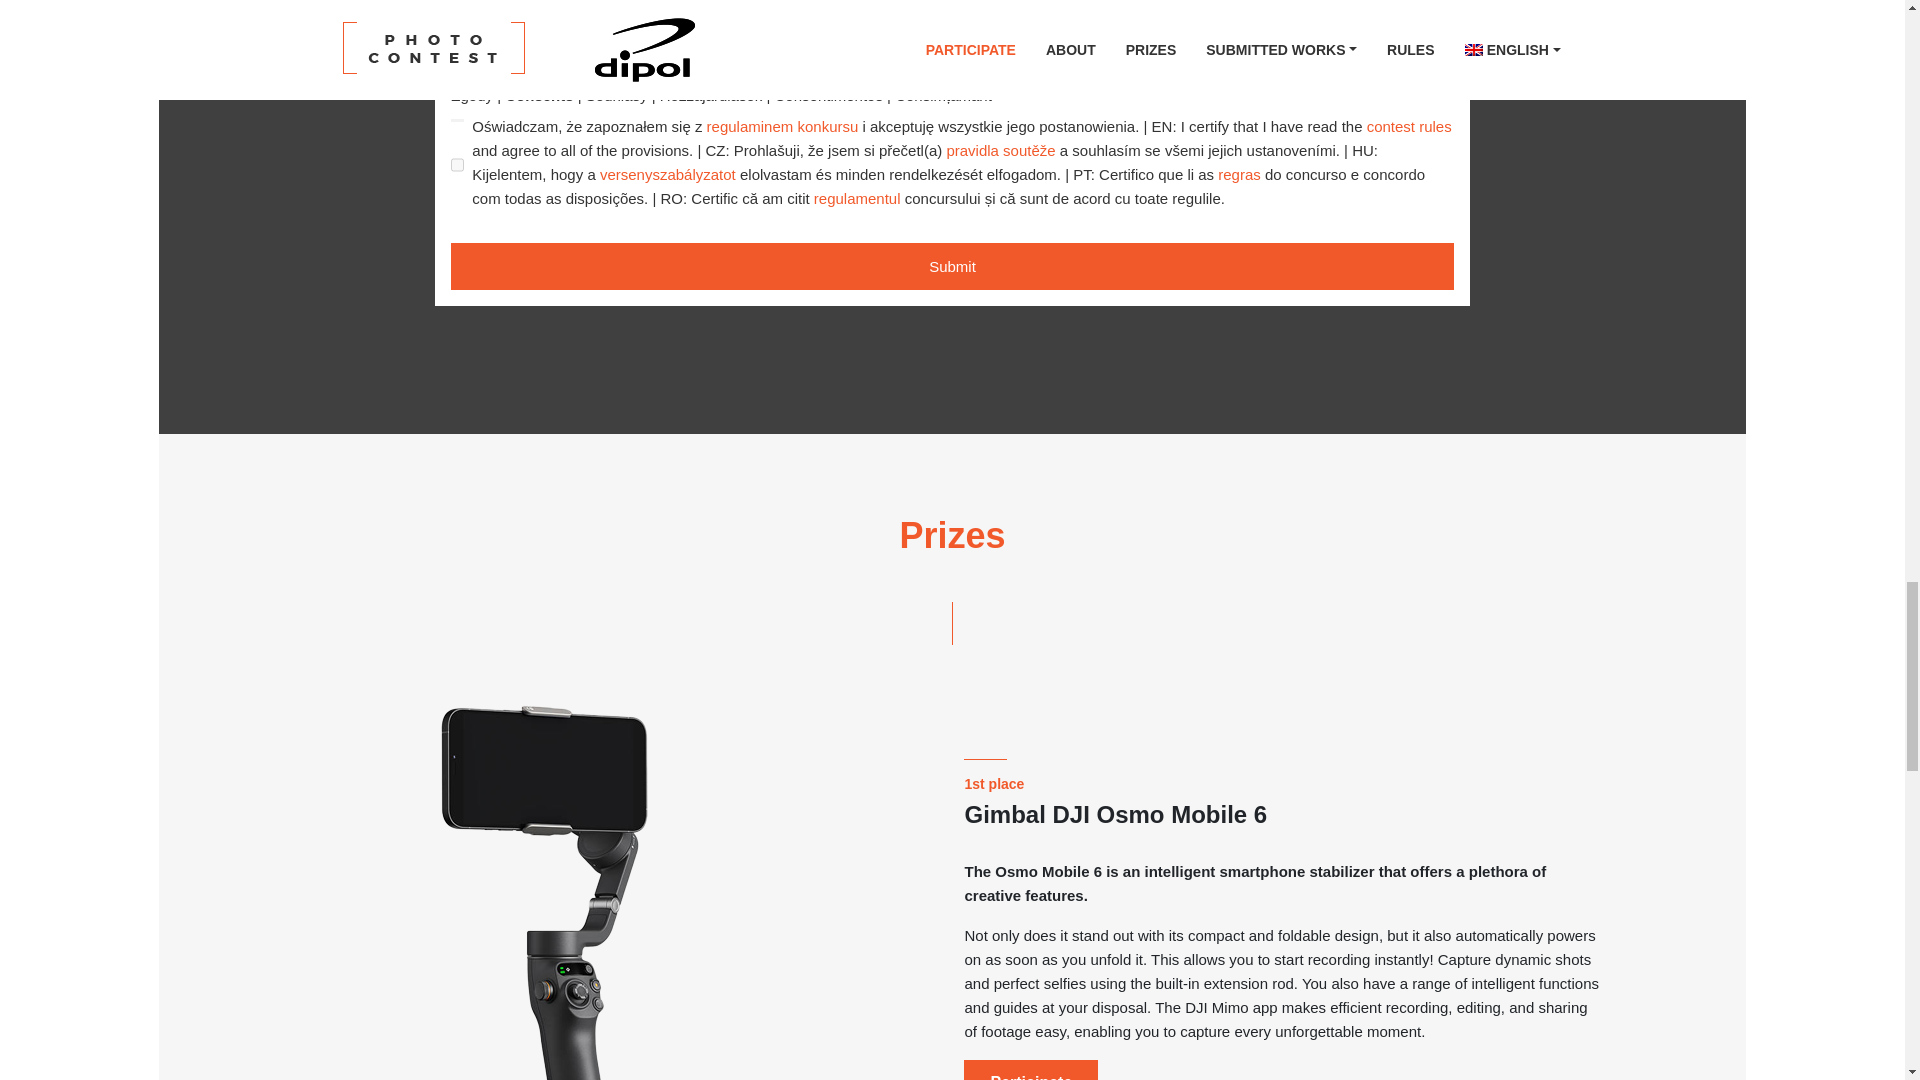  What do you see at coordinates (1409, 126) in the screenshot?
I see `contest rules` at bounding box center [1409, 126].